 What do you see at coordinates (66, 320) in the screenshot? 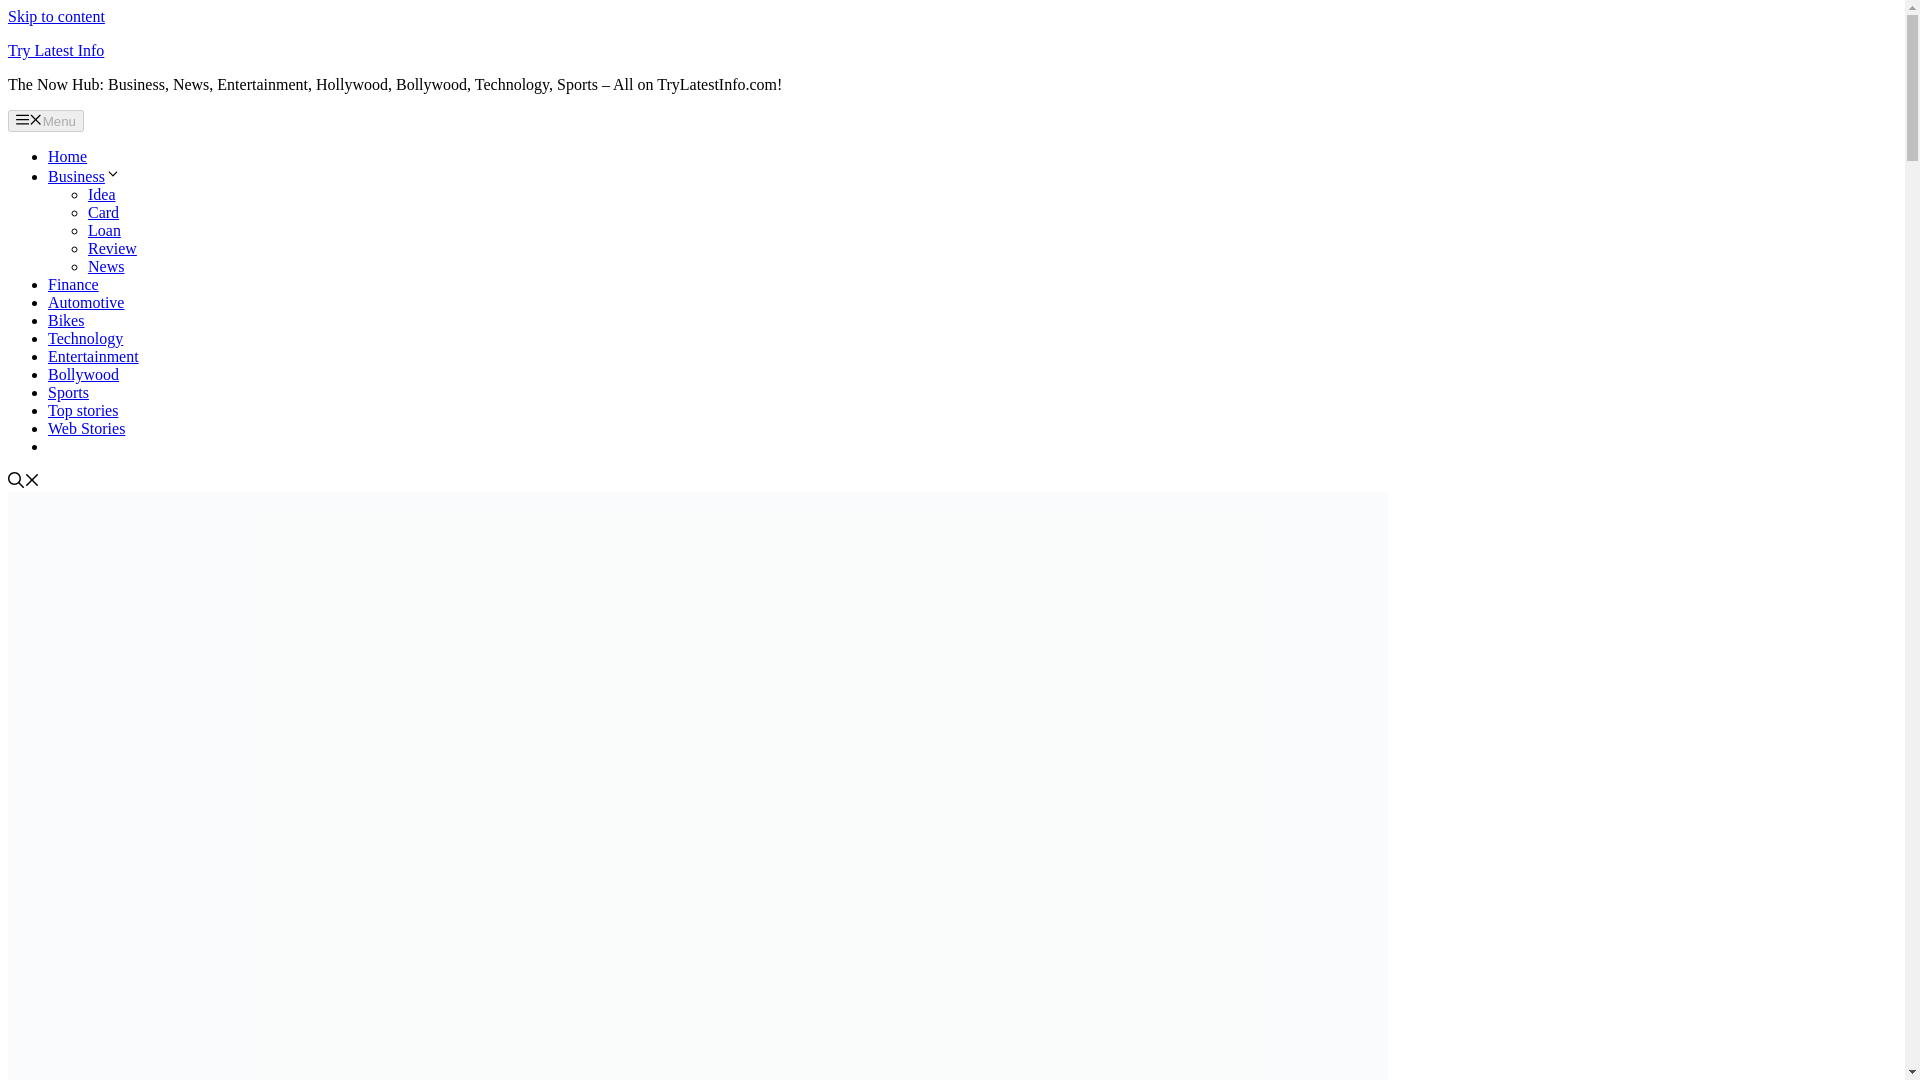
I see `Bikes` at bounding box center [66, 320].